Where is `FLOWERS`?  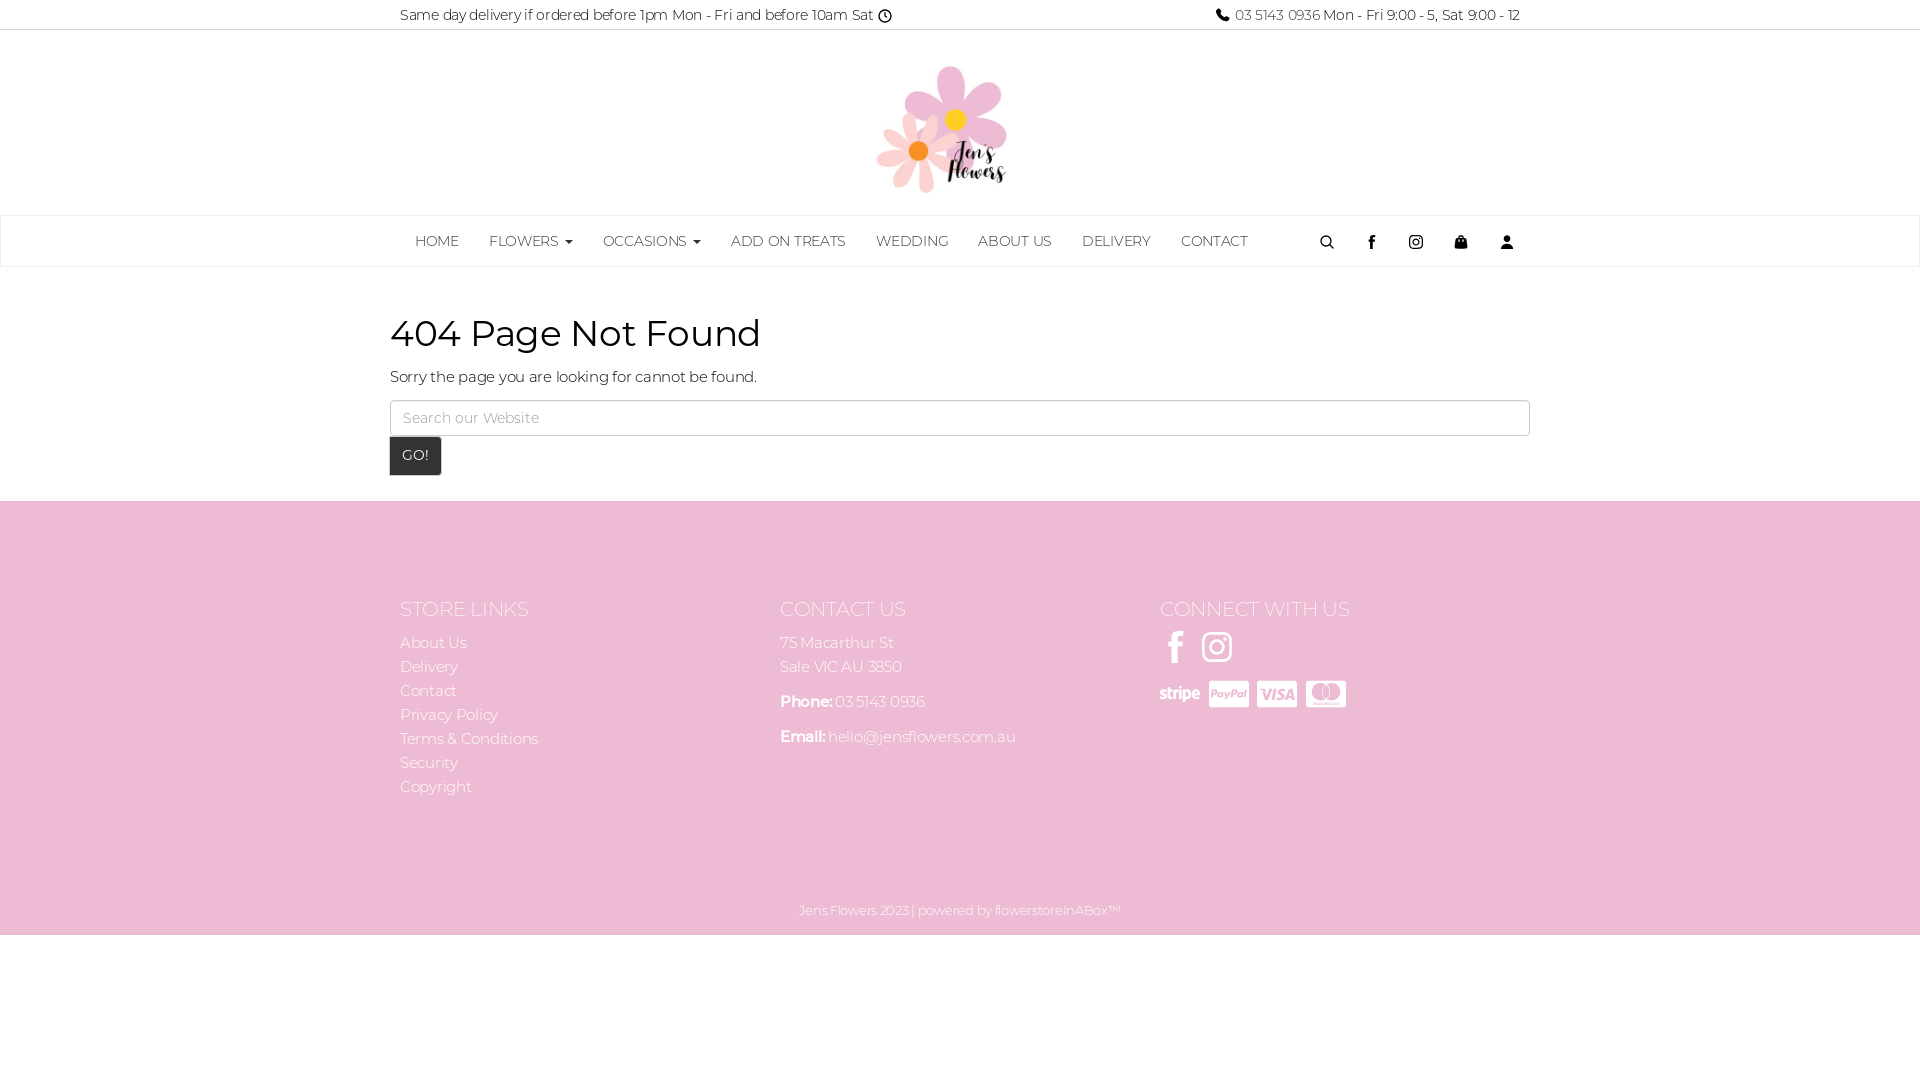 FLOWERS is located at coordinates (531, 241).